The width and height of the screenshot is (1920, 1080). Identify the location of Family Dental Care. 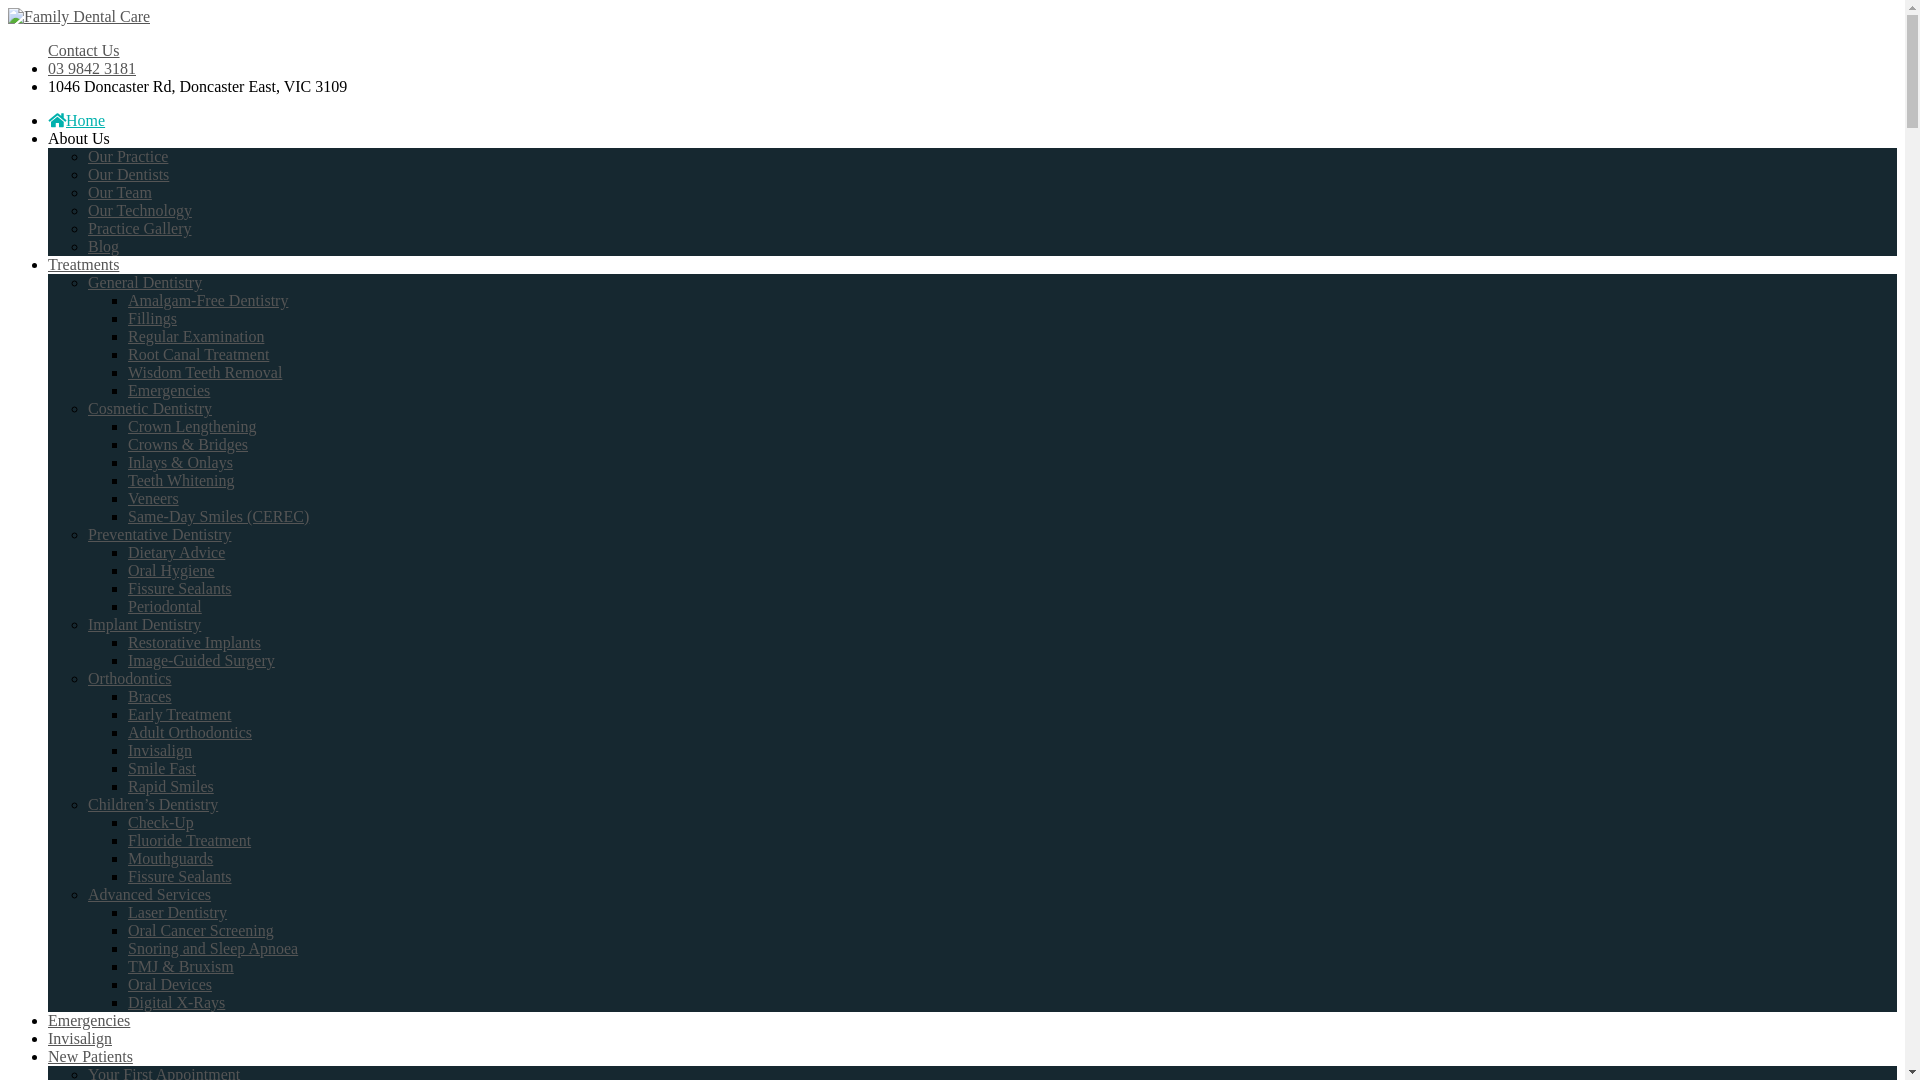
(79, 16).